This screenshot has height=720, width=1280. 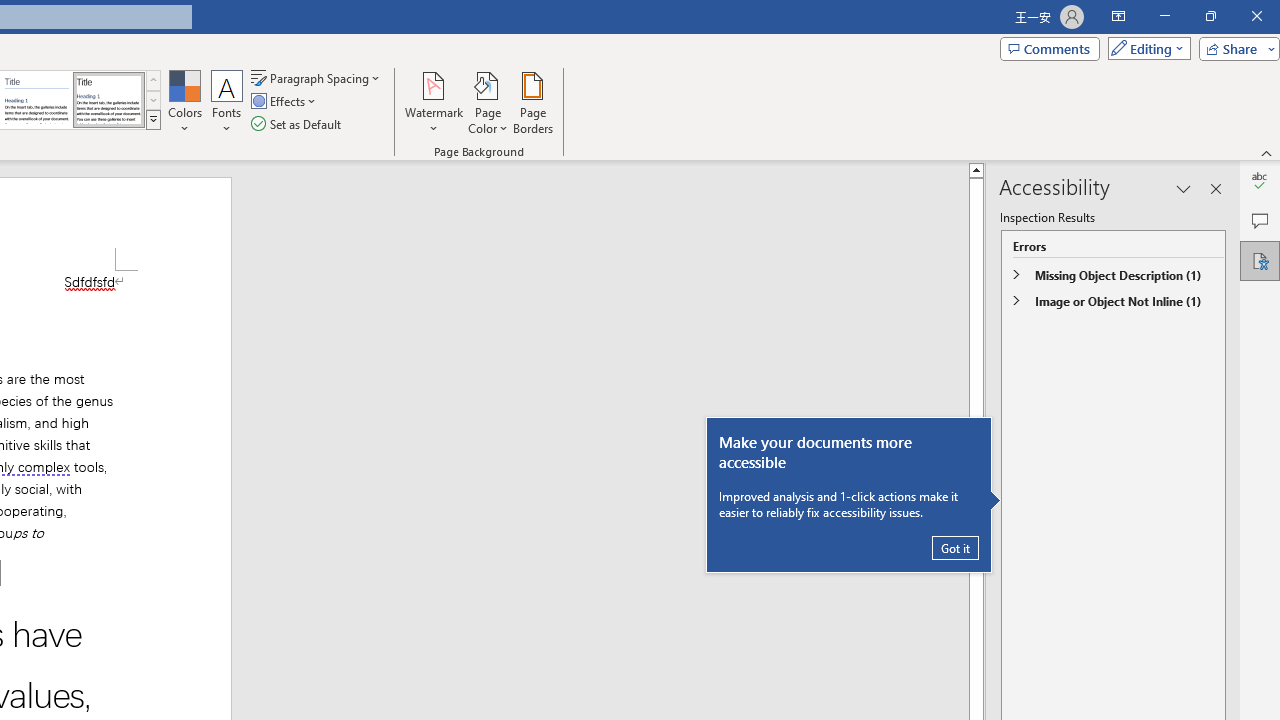 What do you see at coordinates (1267, 152) in the screenshot?
I see `Collapse the Ribbon` at bounding box center [1267, 152].